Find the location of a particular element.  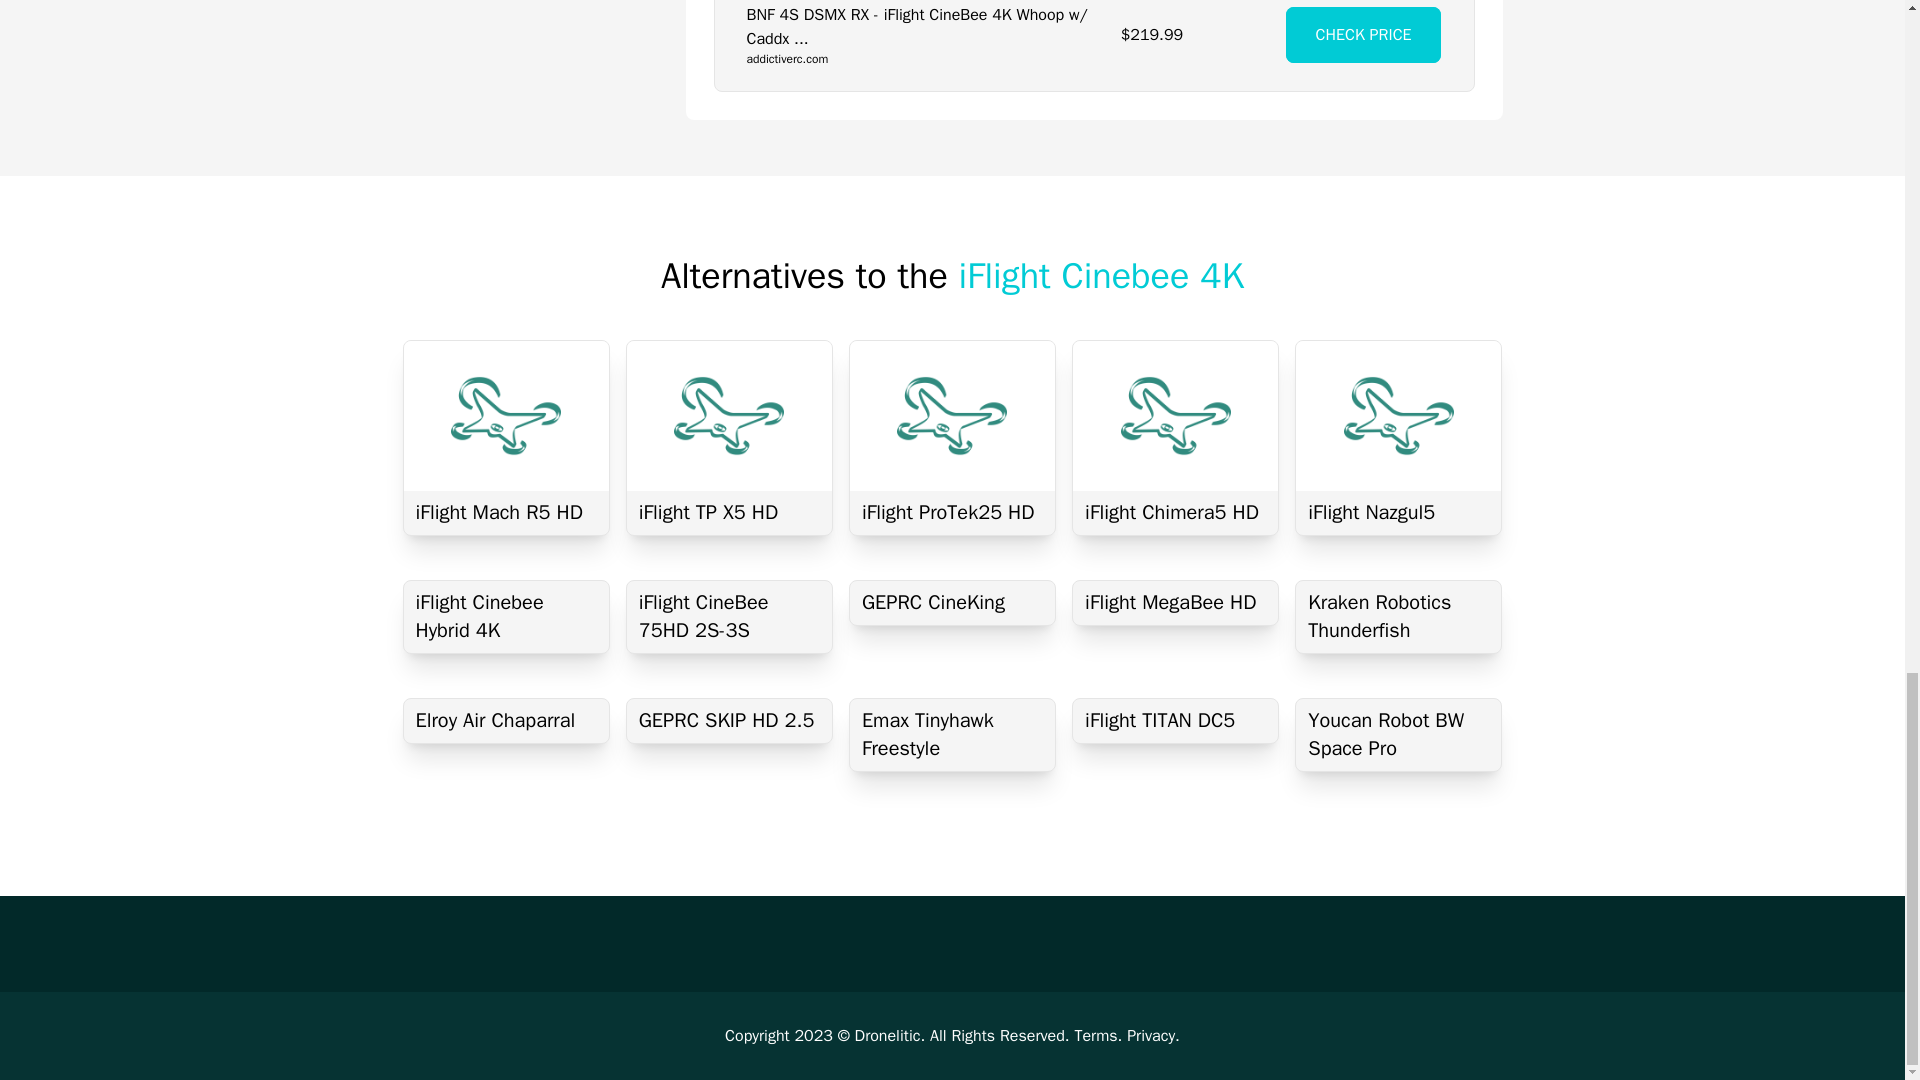

iFlight Chimera5 HD is located at coordinates (1176, 512).